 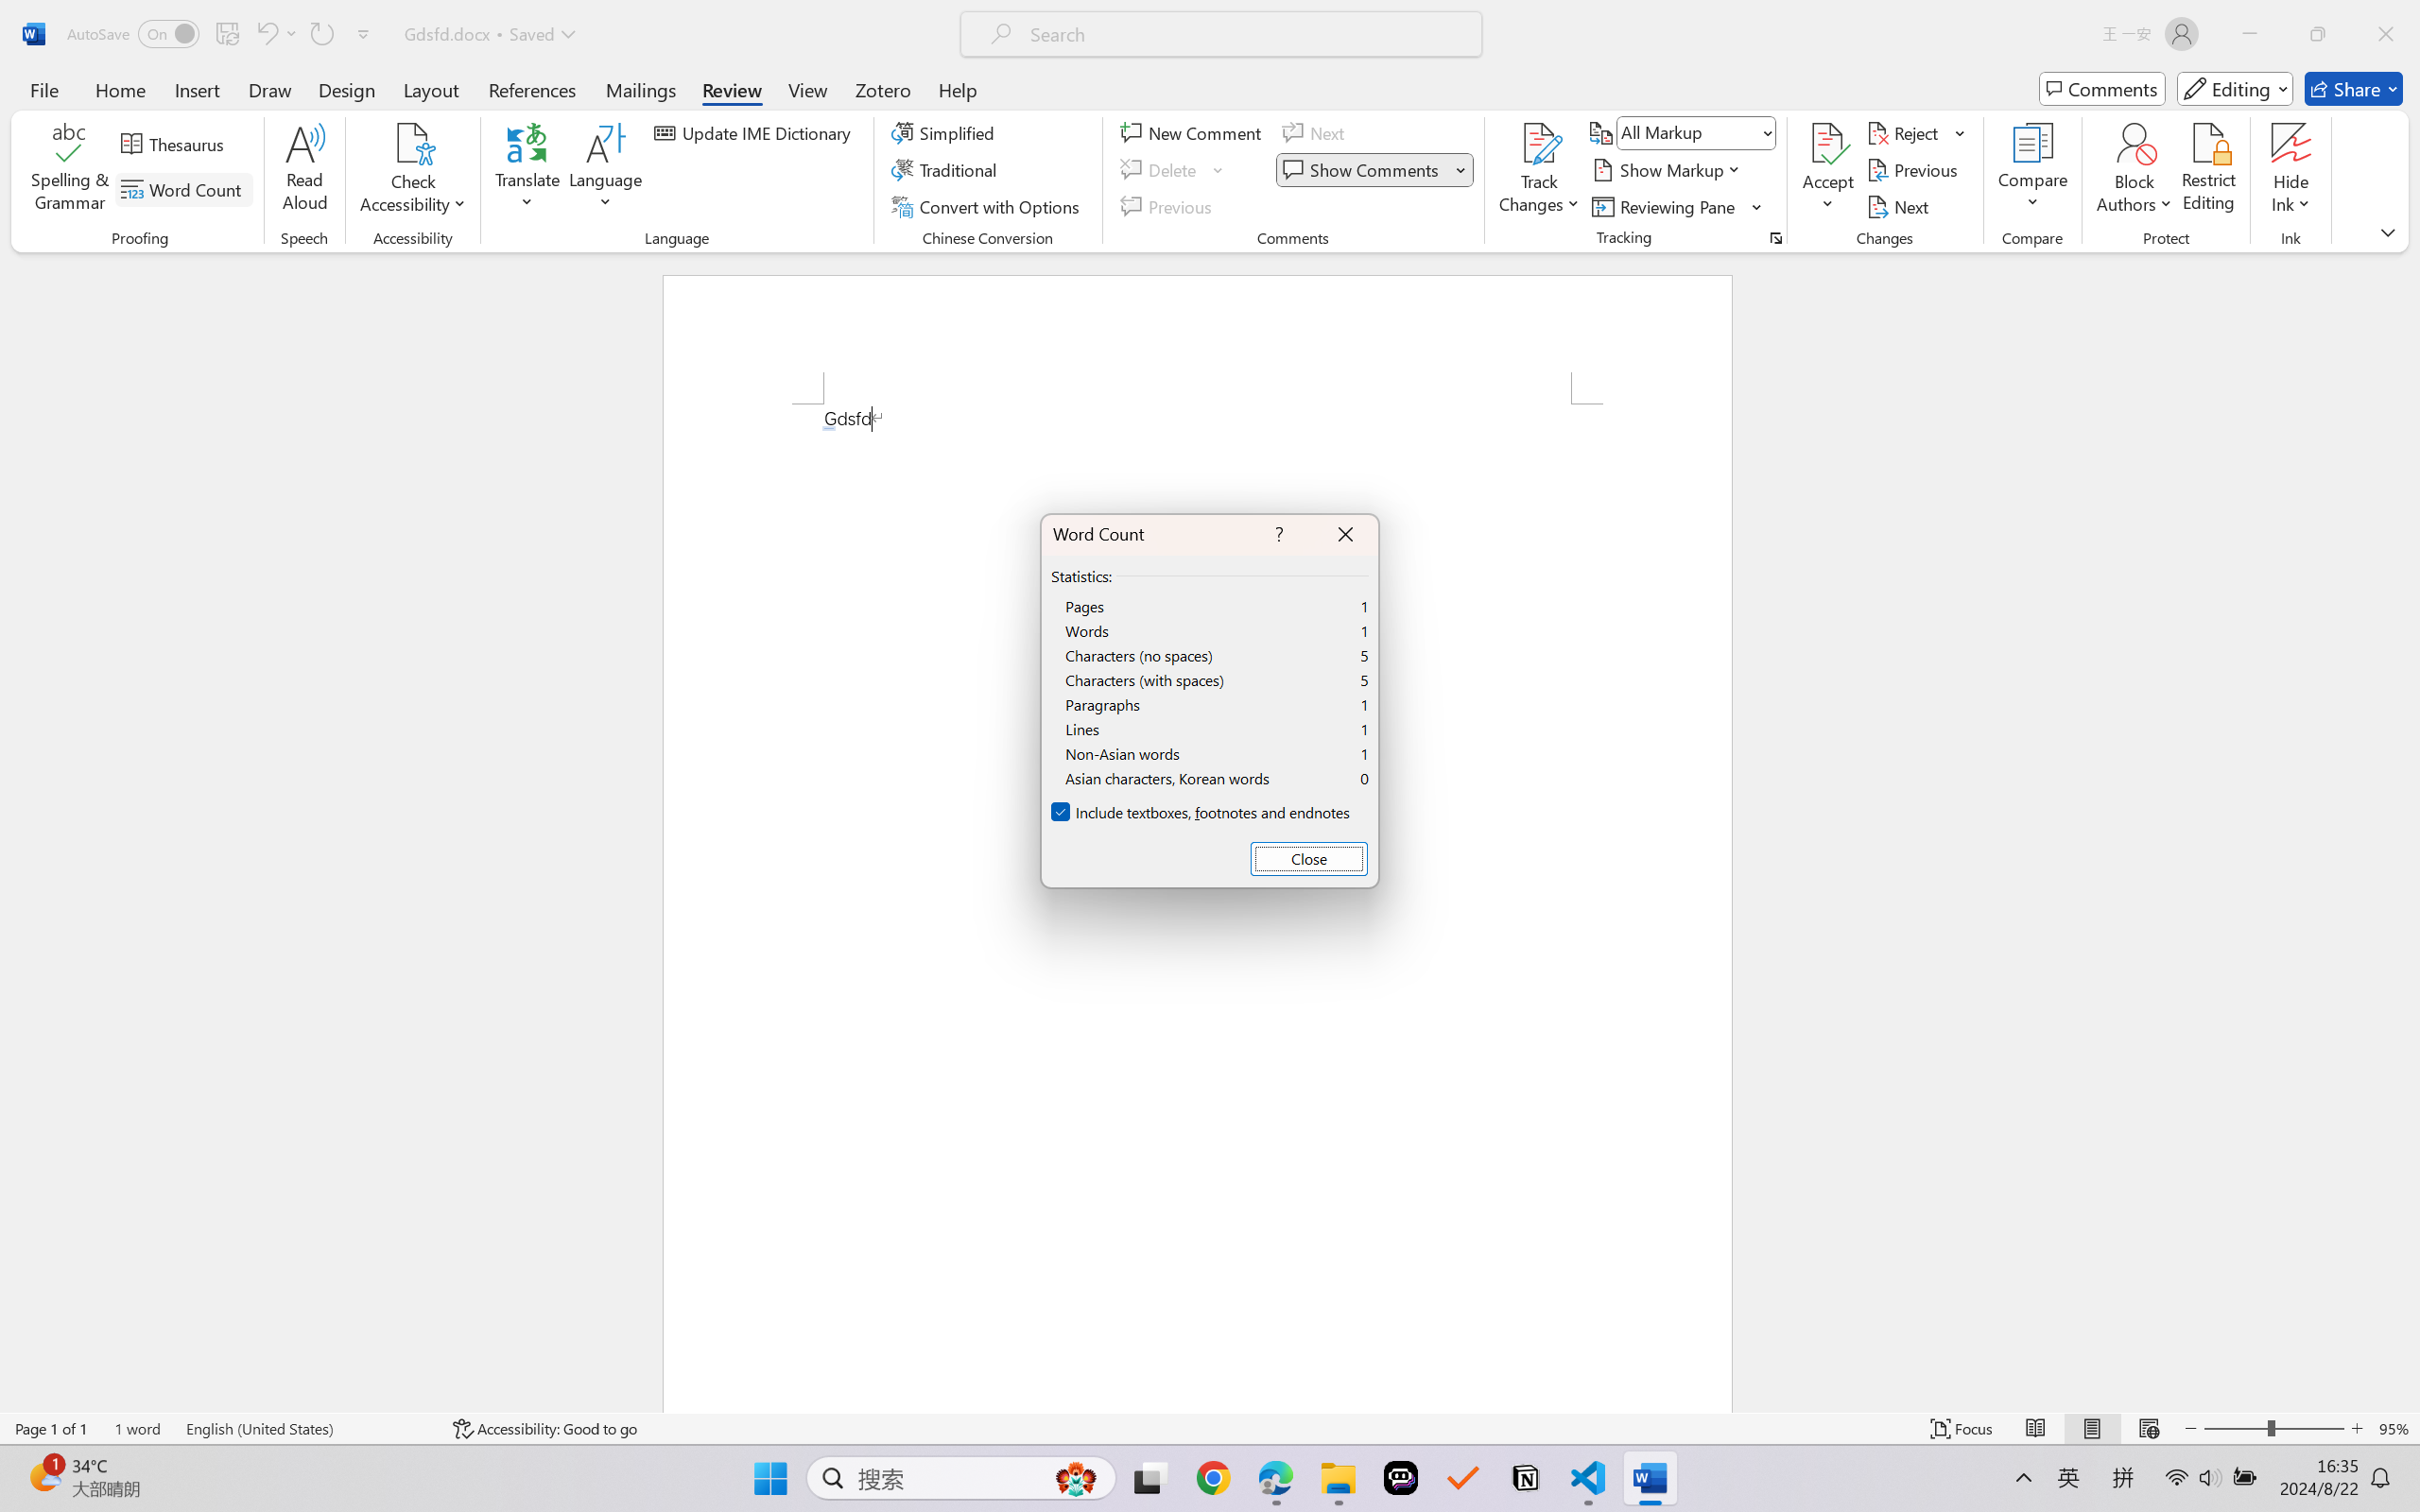 I want to click on Delete, so click(x=1174, y=170).